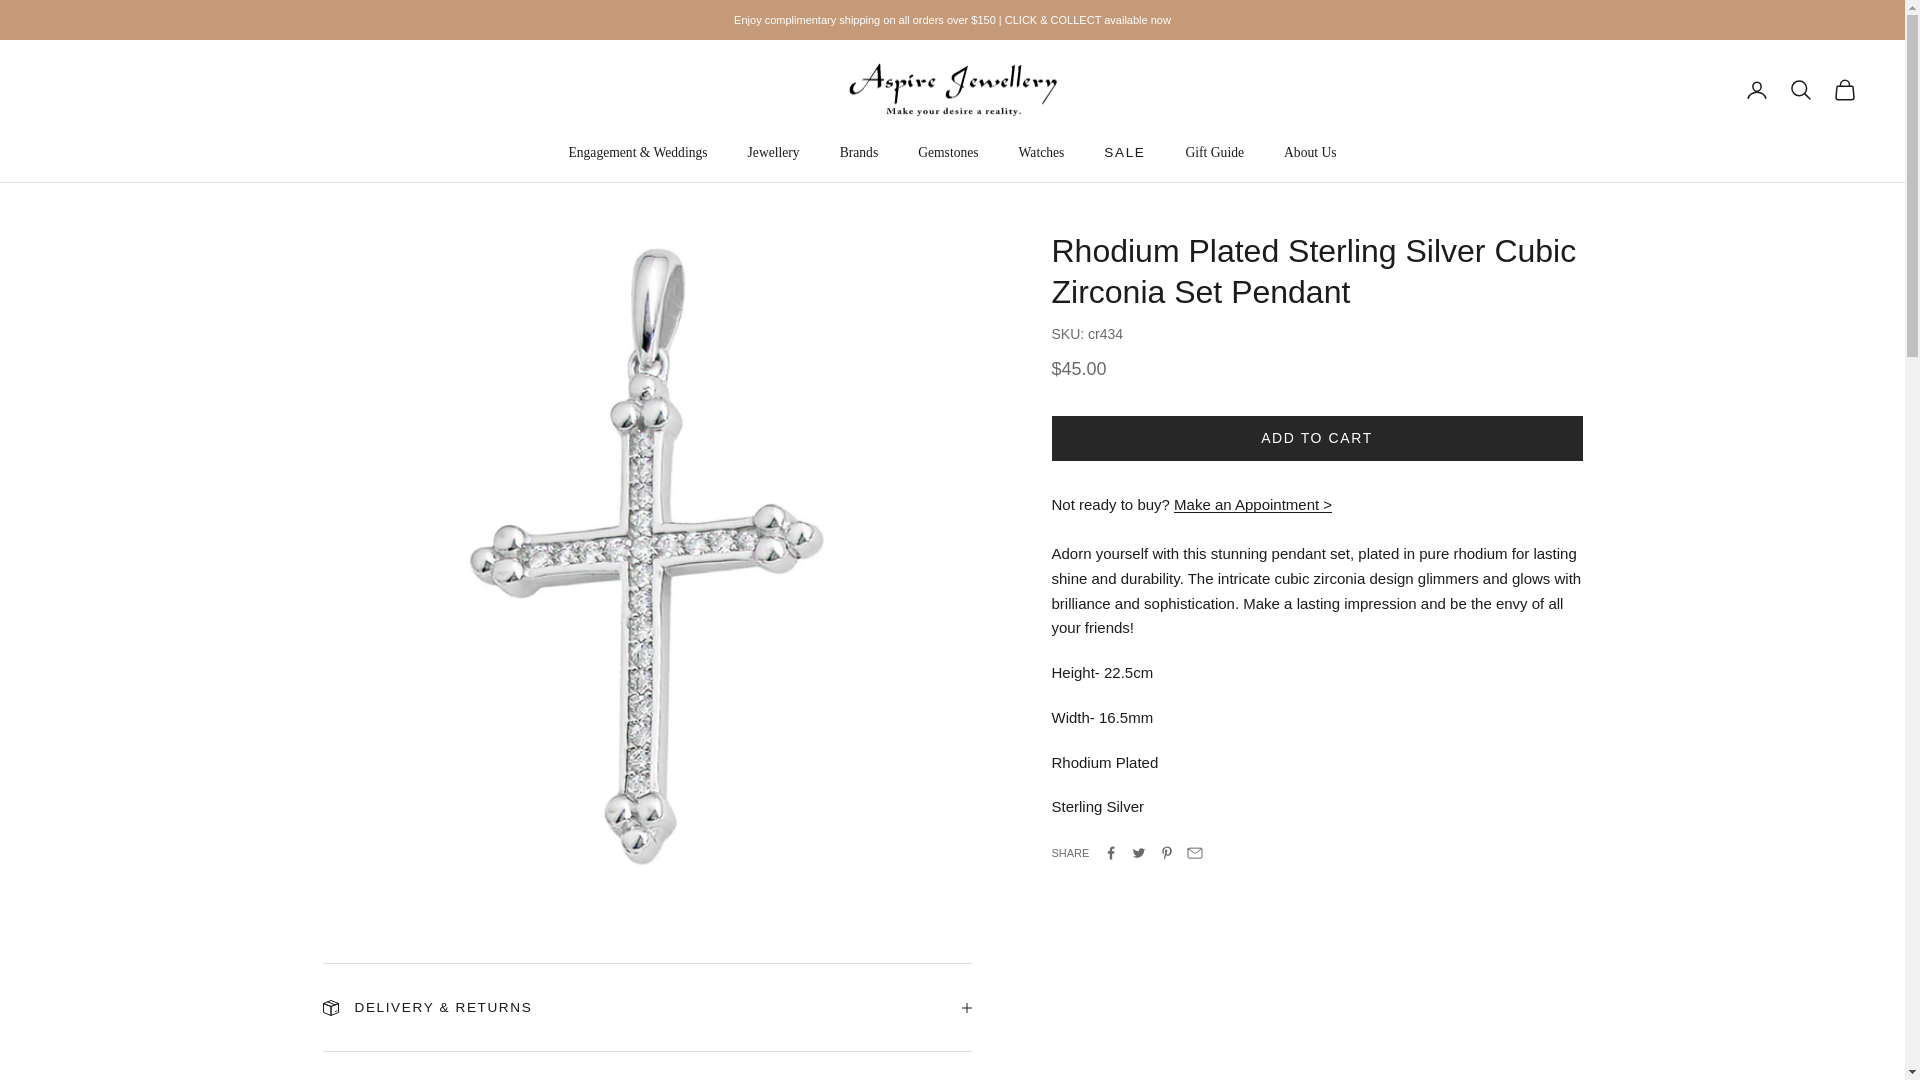  What do you see at coordinates (1252, 504) in the screenshot?
I see `Make an Appointment` at bounding box center [1252, 504].